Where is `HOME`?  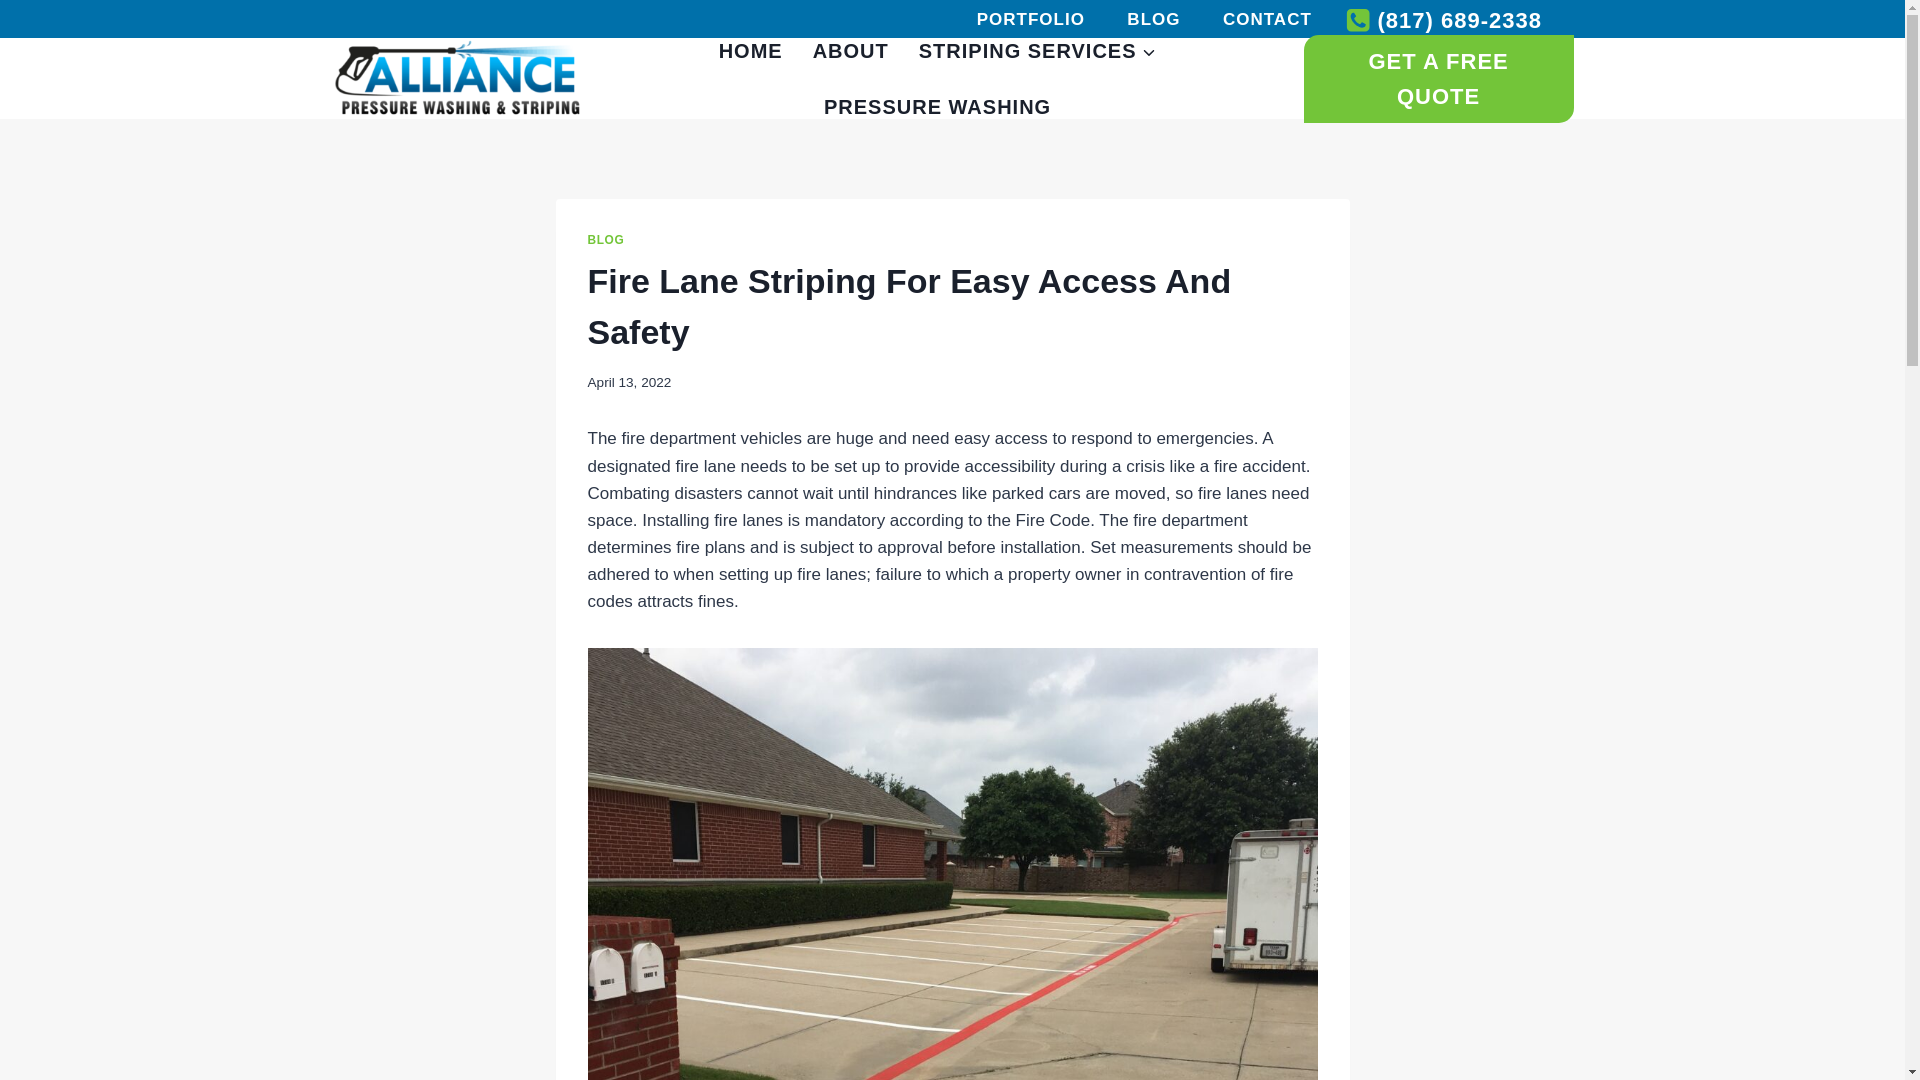
HOME is located at coordinates (751, 50).